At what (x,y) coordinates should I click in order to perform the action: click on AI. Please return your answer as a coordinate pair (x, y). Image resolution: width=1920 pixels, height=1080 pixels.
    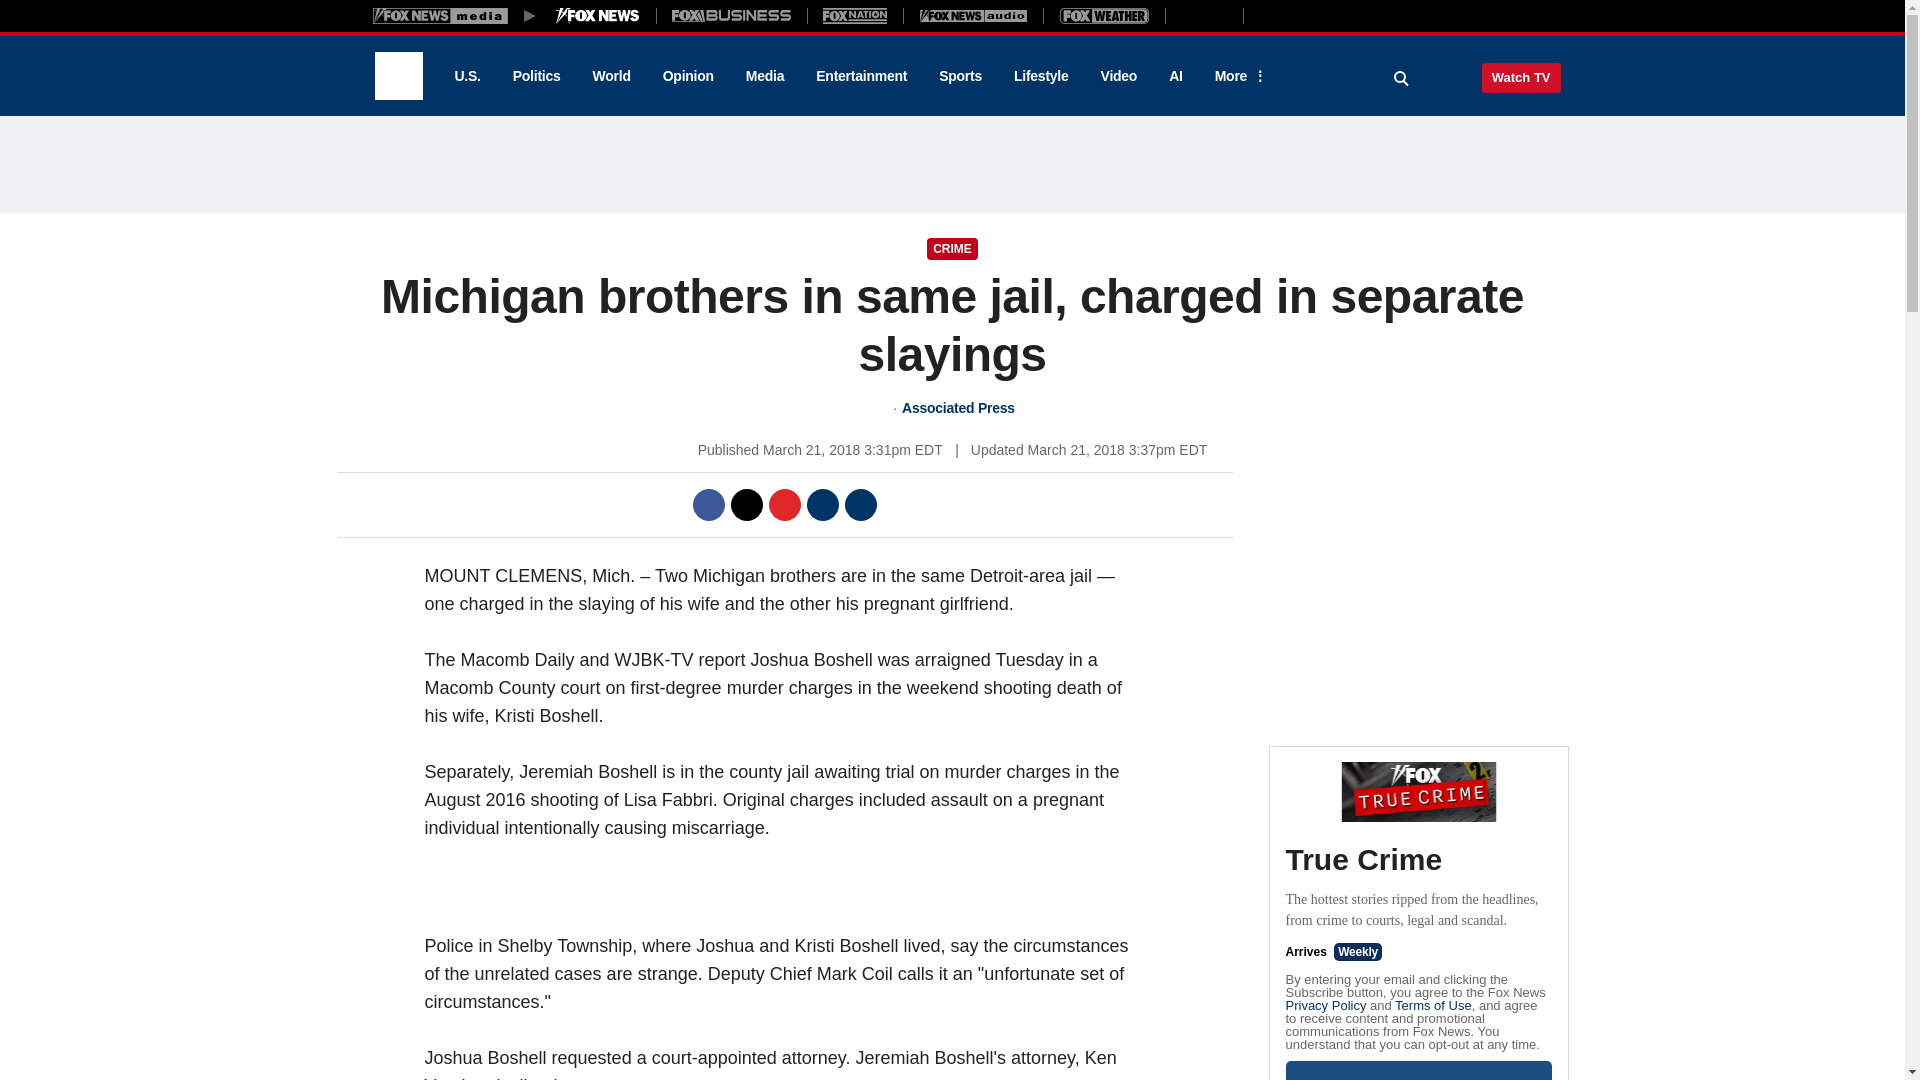
    Looking at the image, I should click on (1176, 76).